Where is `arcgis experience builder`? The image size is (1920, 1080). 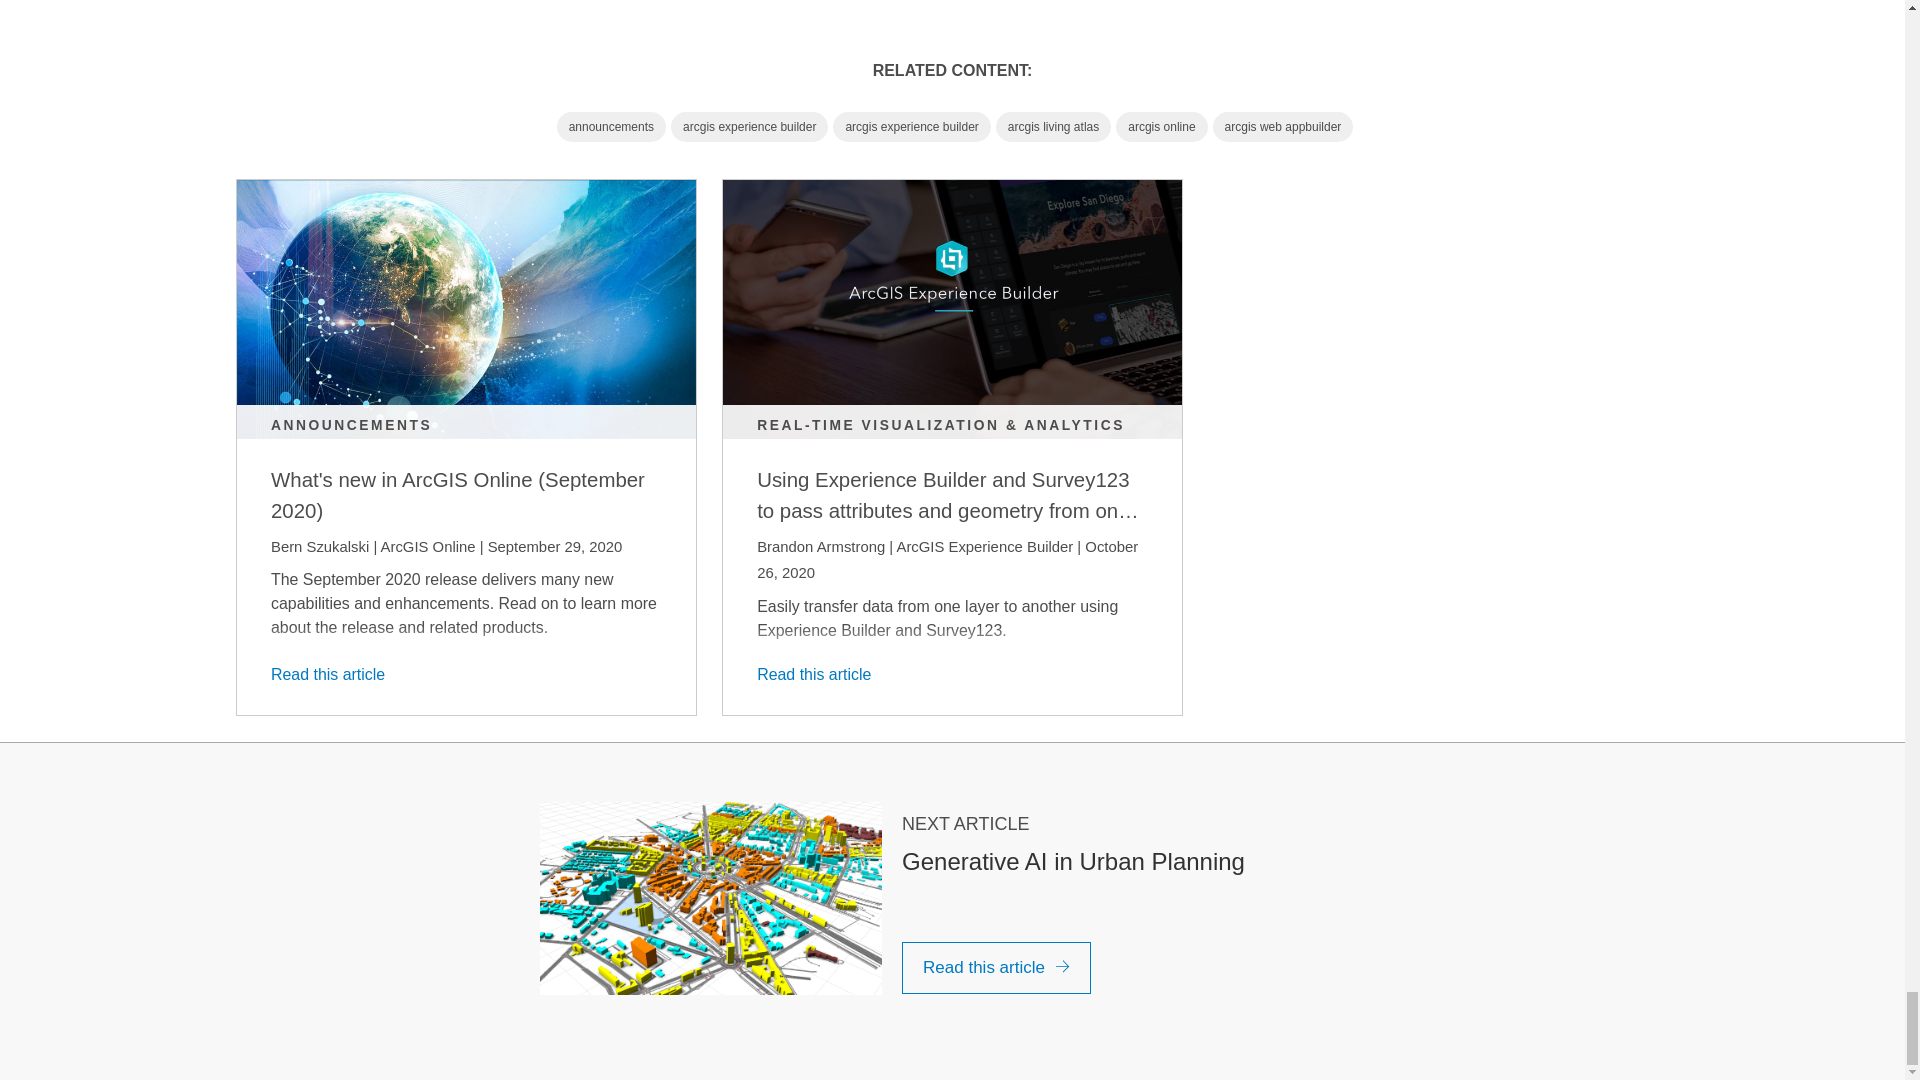
arcgis experience builder is located at coordinates (912, 126).